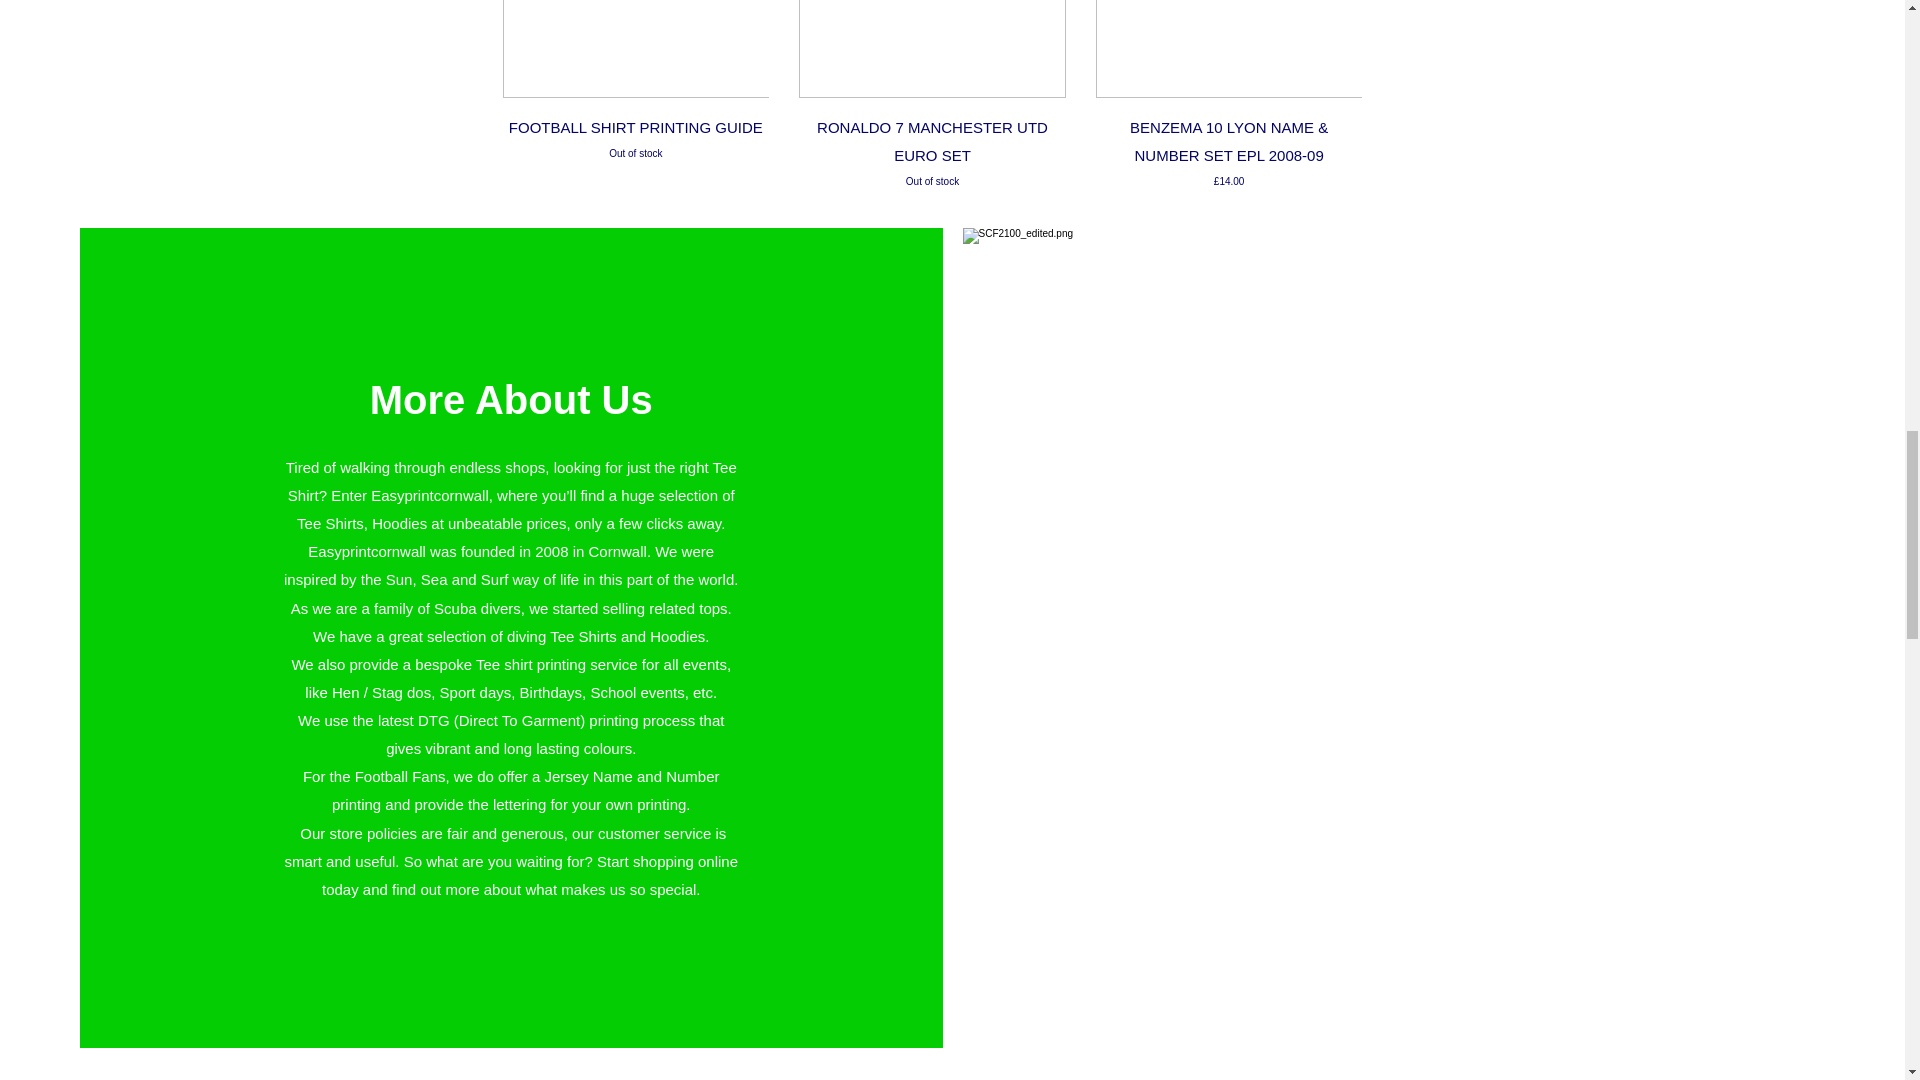  What do you see at coordinates (1230, 49) in the screenshot?
I see `New Arrival` at bounding box center [1230, 49].